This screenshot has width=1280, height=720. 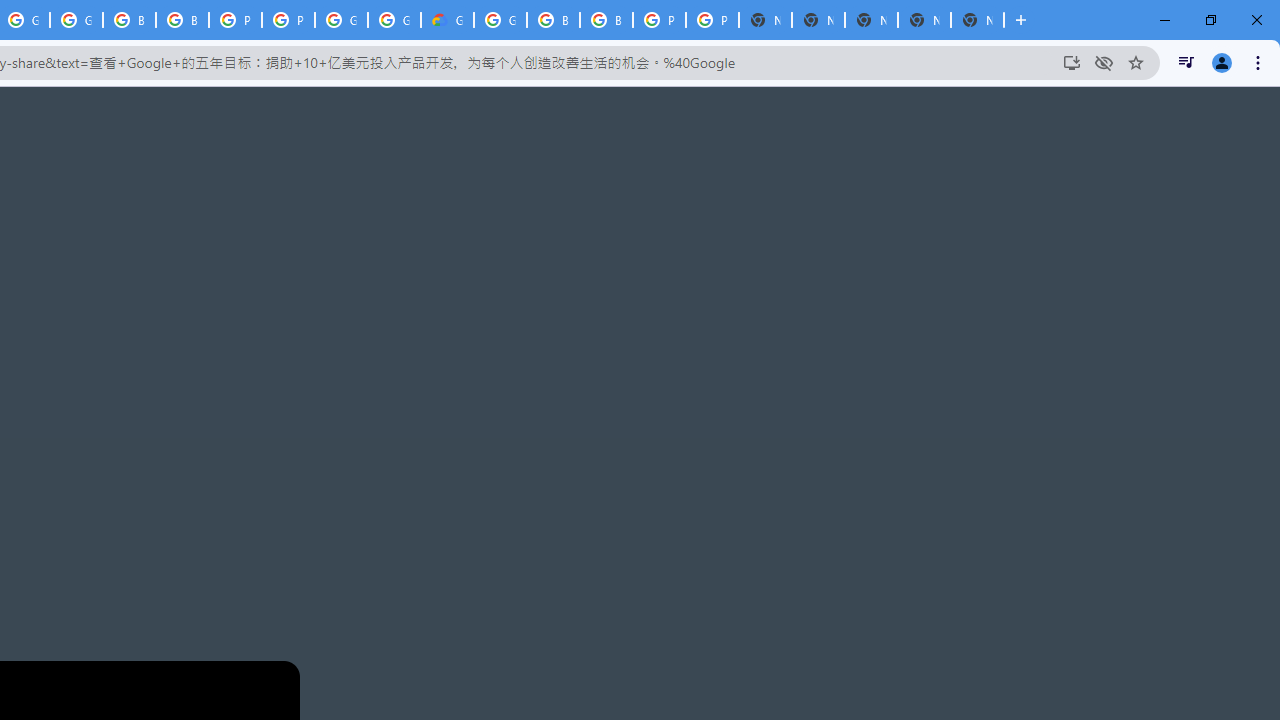 I want to click on New Tab, so click(x=977, y=20).